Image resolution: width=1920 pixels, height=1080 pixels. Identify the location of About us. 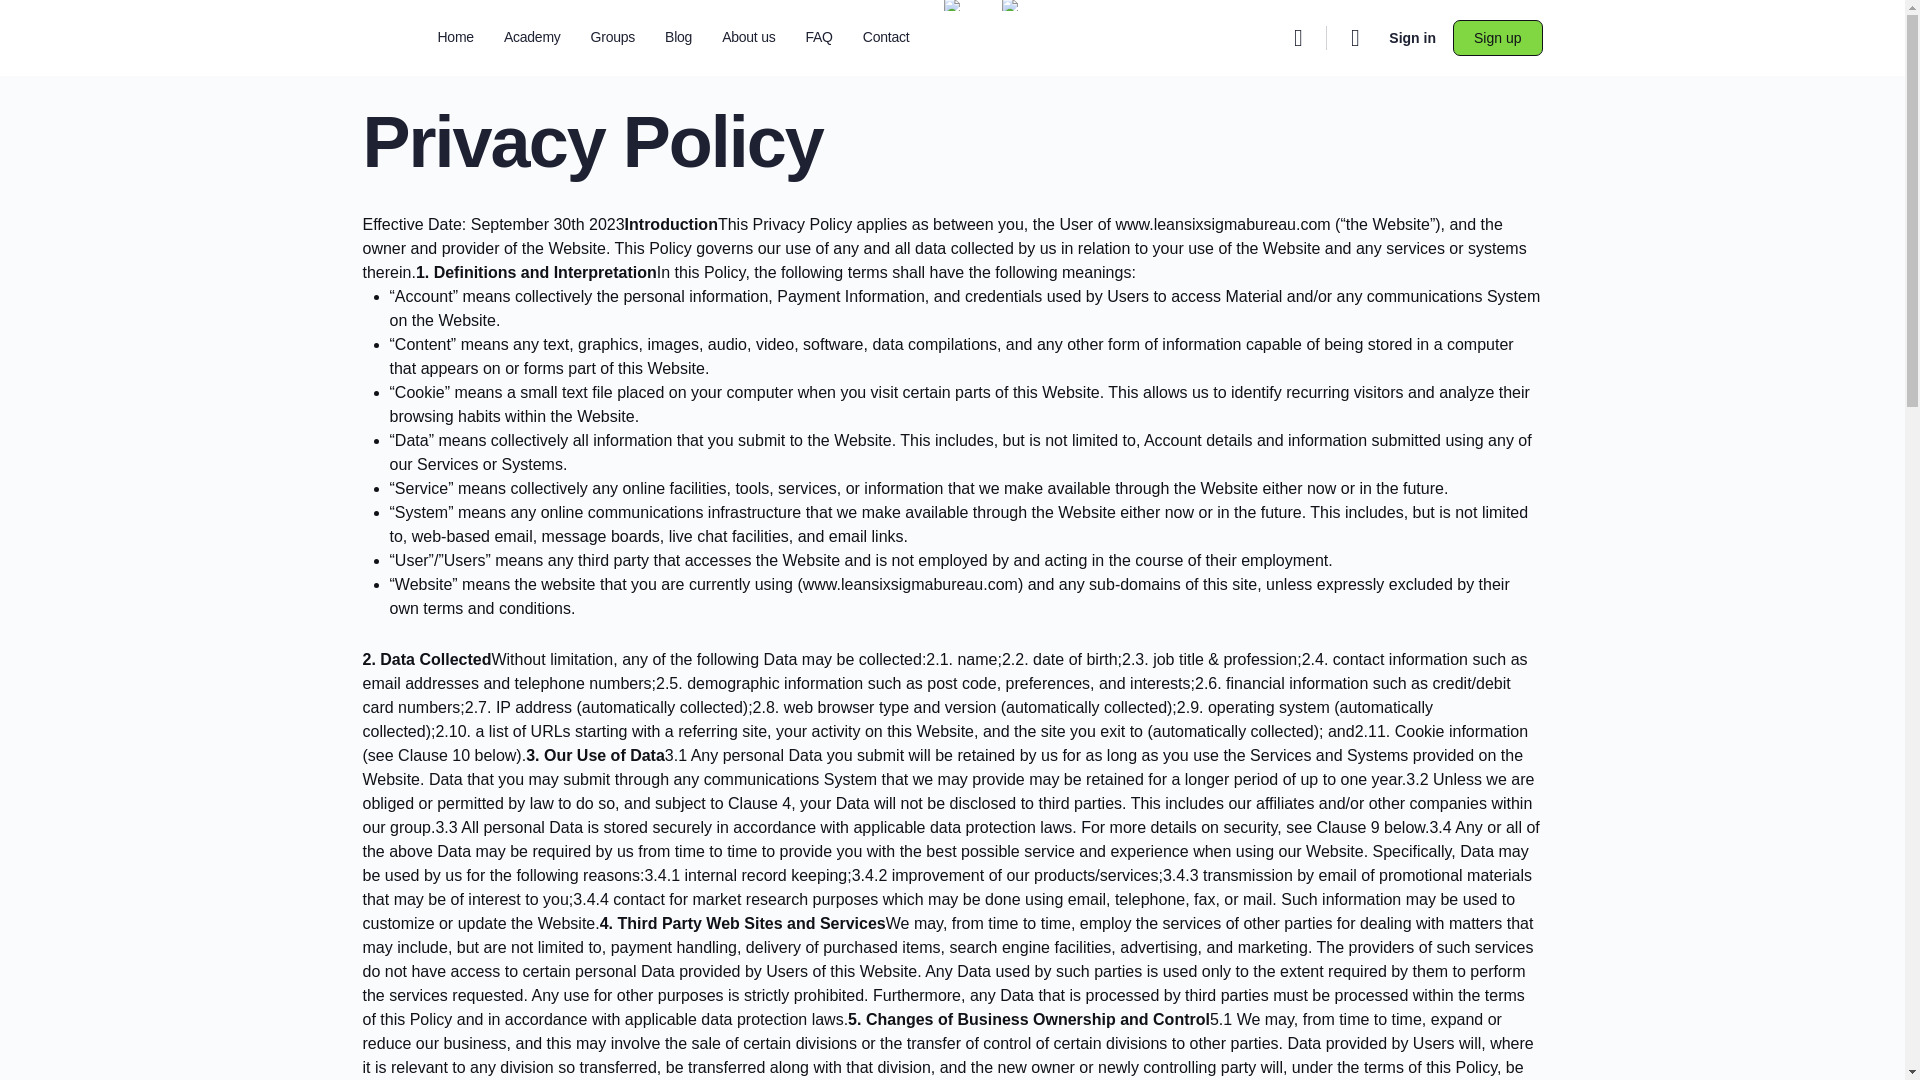
(748, 38).